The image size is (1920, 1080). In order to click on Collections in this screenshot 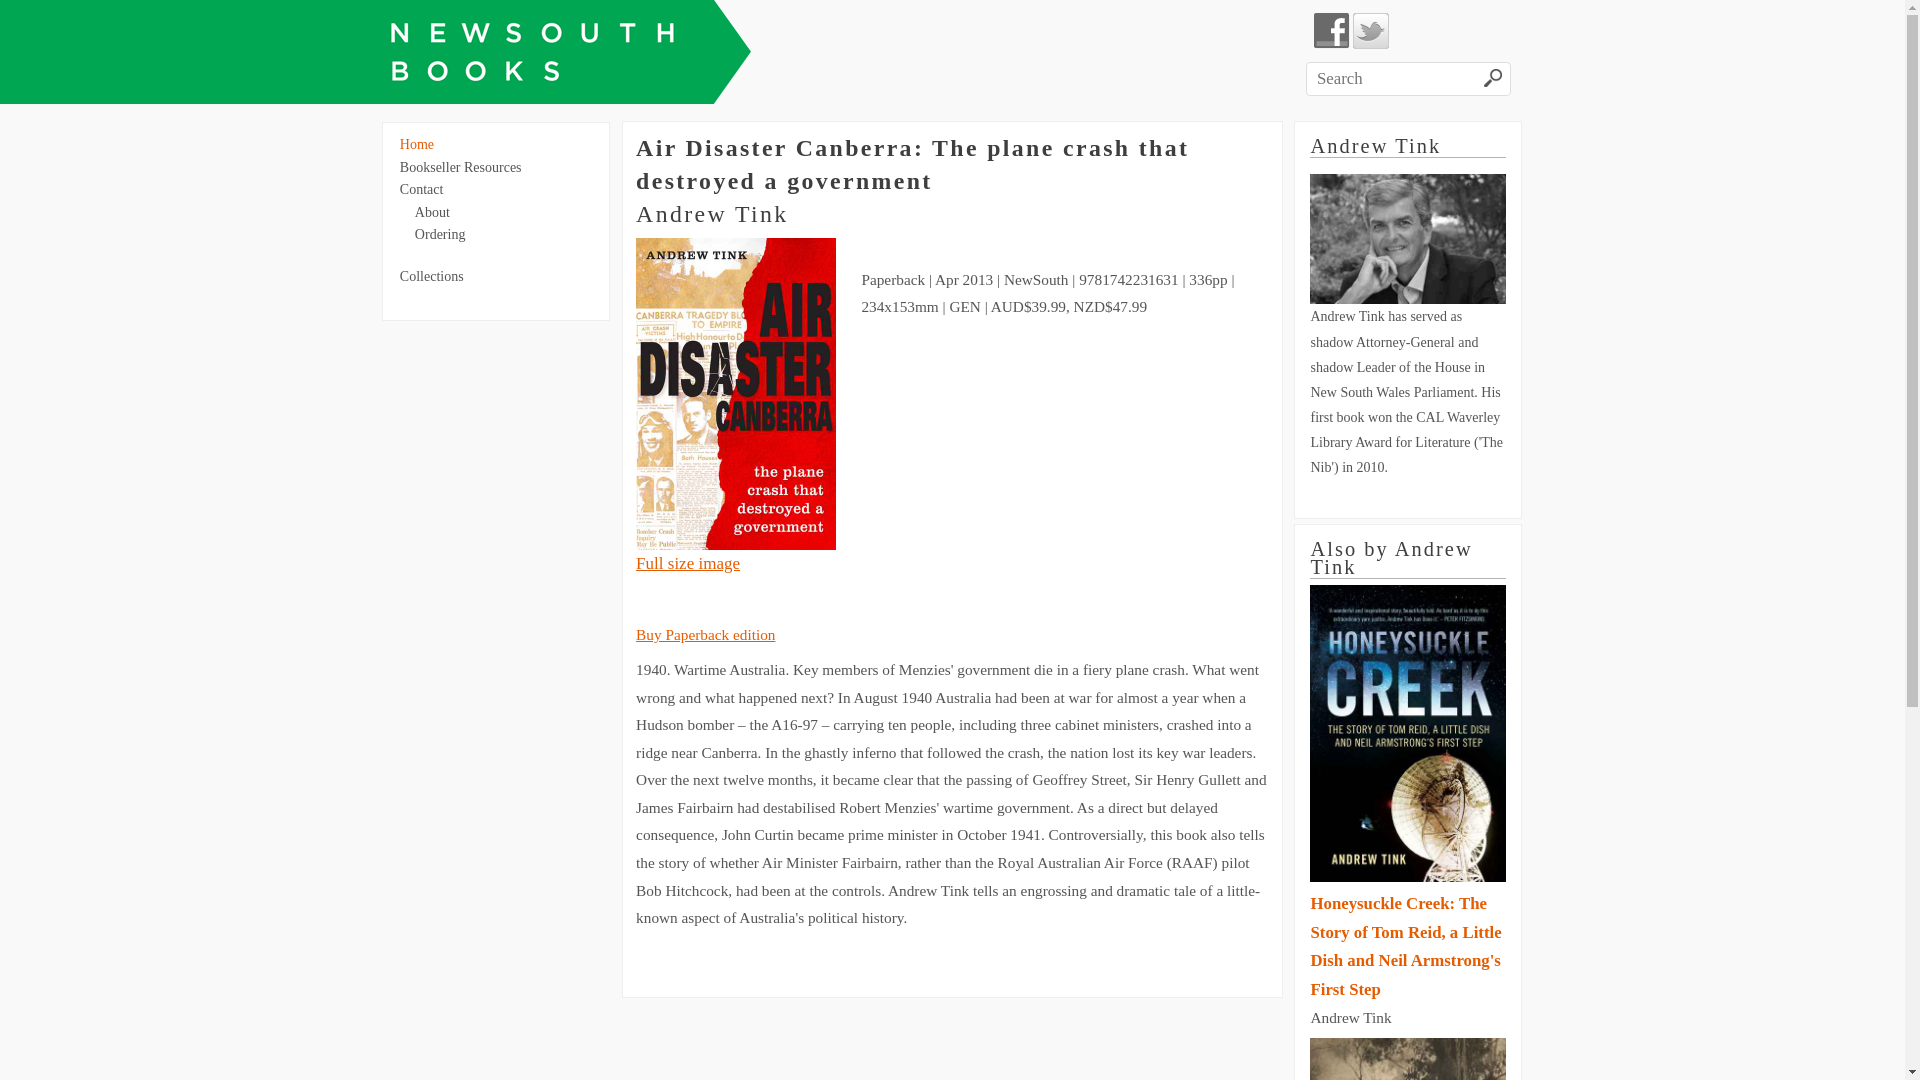, I will do `click(432, 276)`.